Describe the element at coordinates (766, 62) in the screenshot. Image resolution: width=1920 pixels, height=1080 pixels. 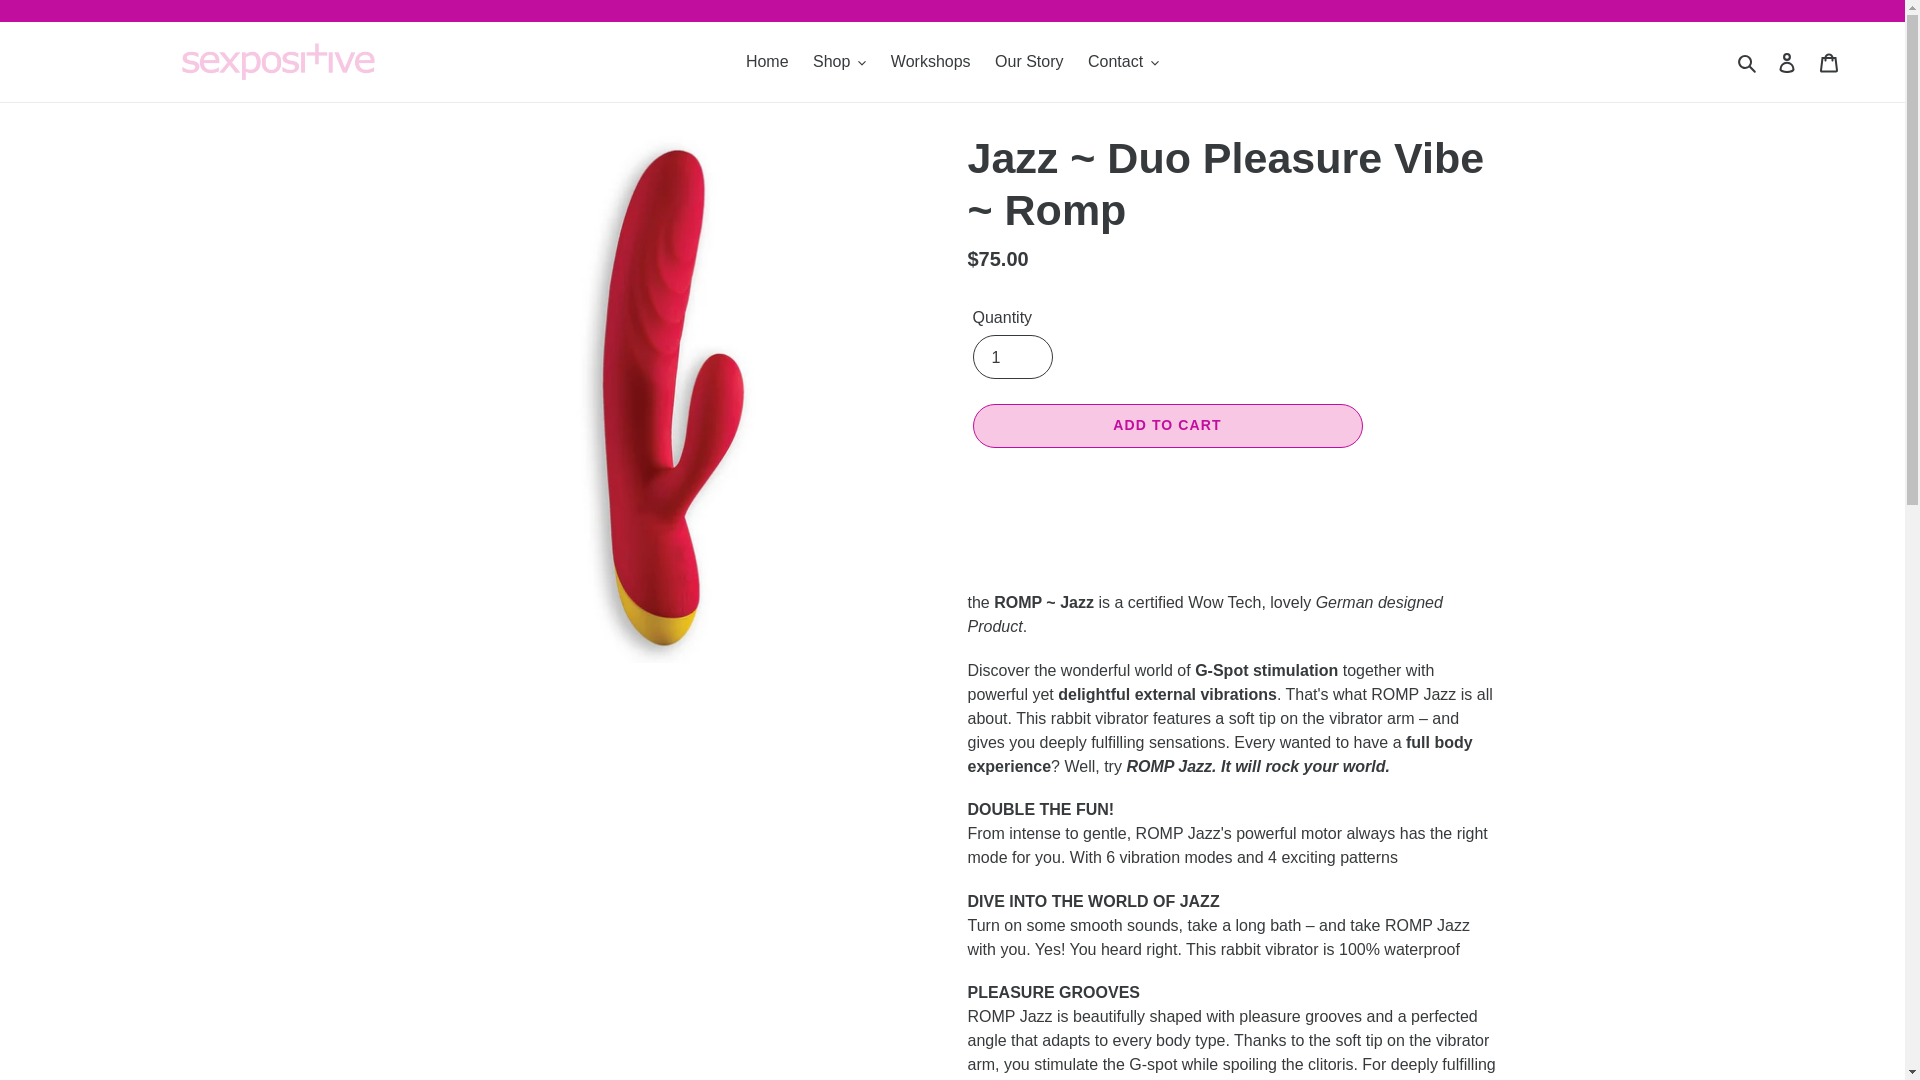
I see `Home` at that location.